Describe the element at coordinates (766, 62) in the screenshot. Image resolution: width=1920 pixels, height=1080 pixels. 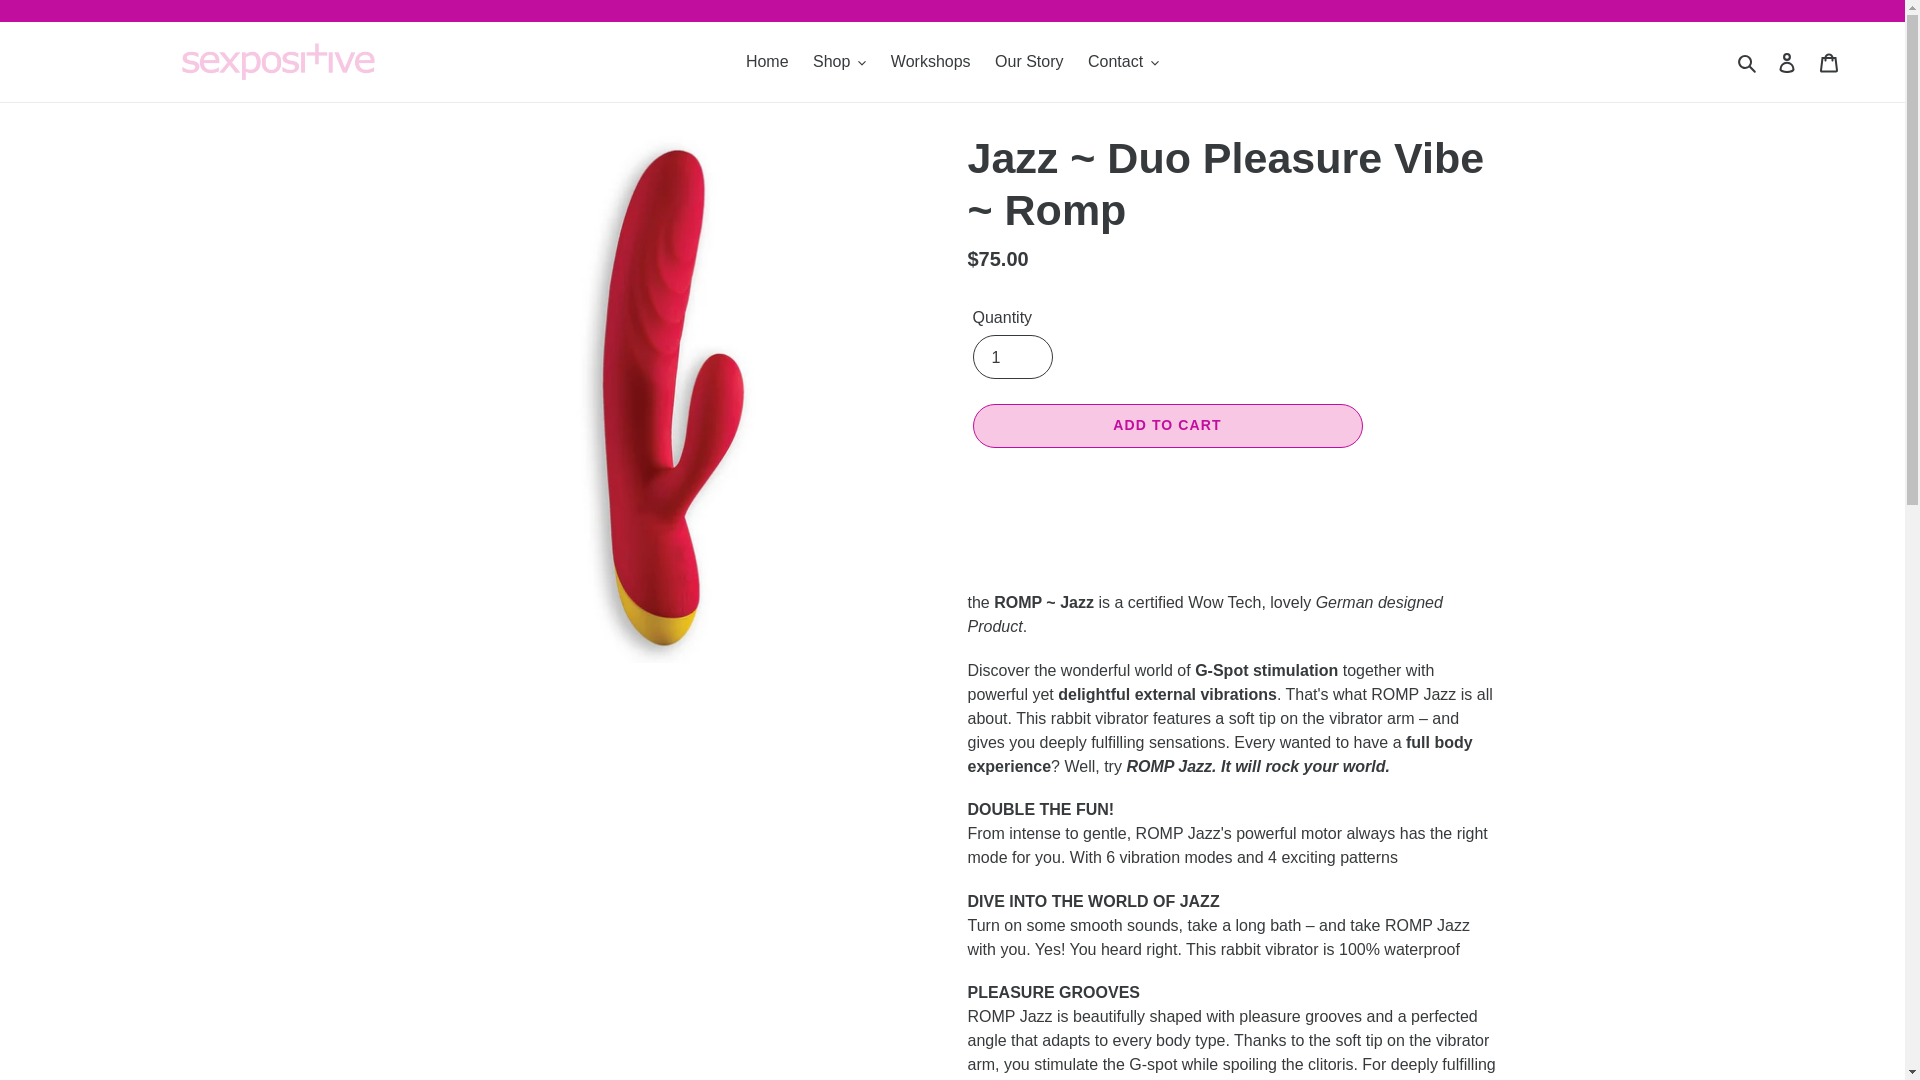
I see `Home` at that location.